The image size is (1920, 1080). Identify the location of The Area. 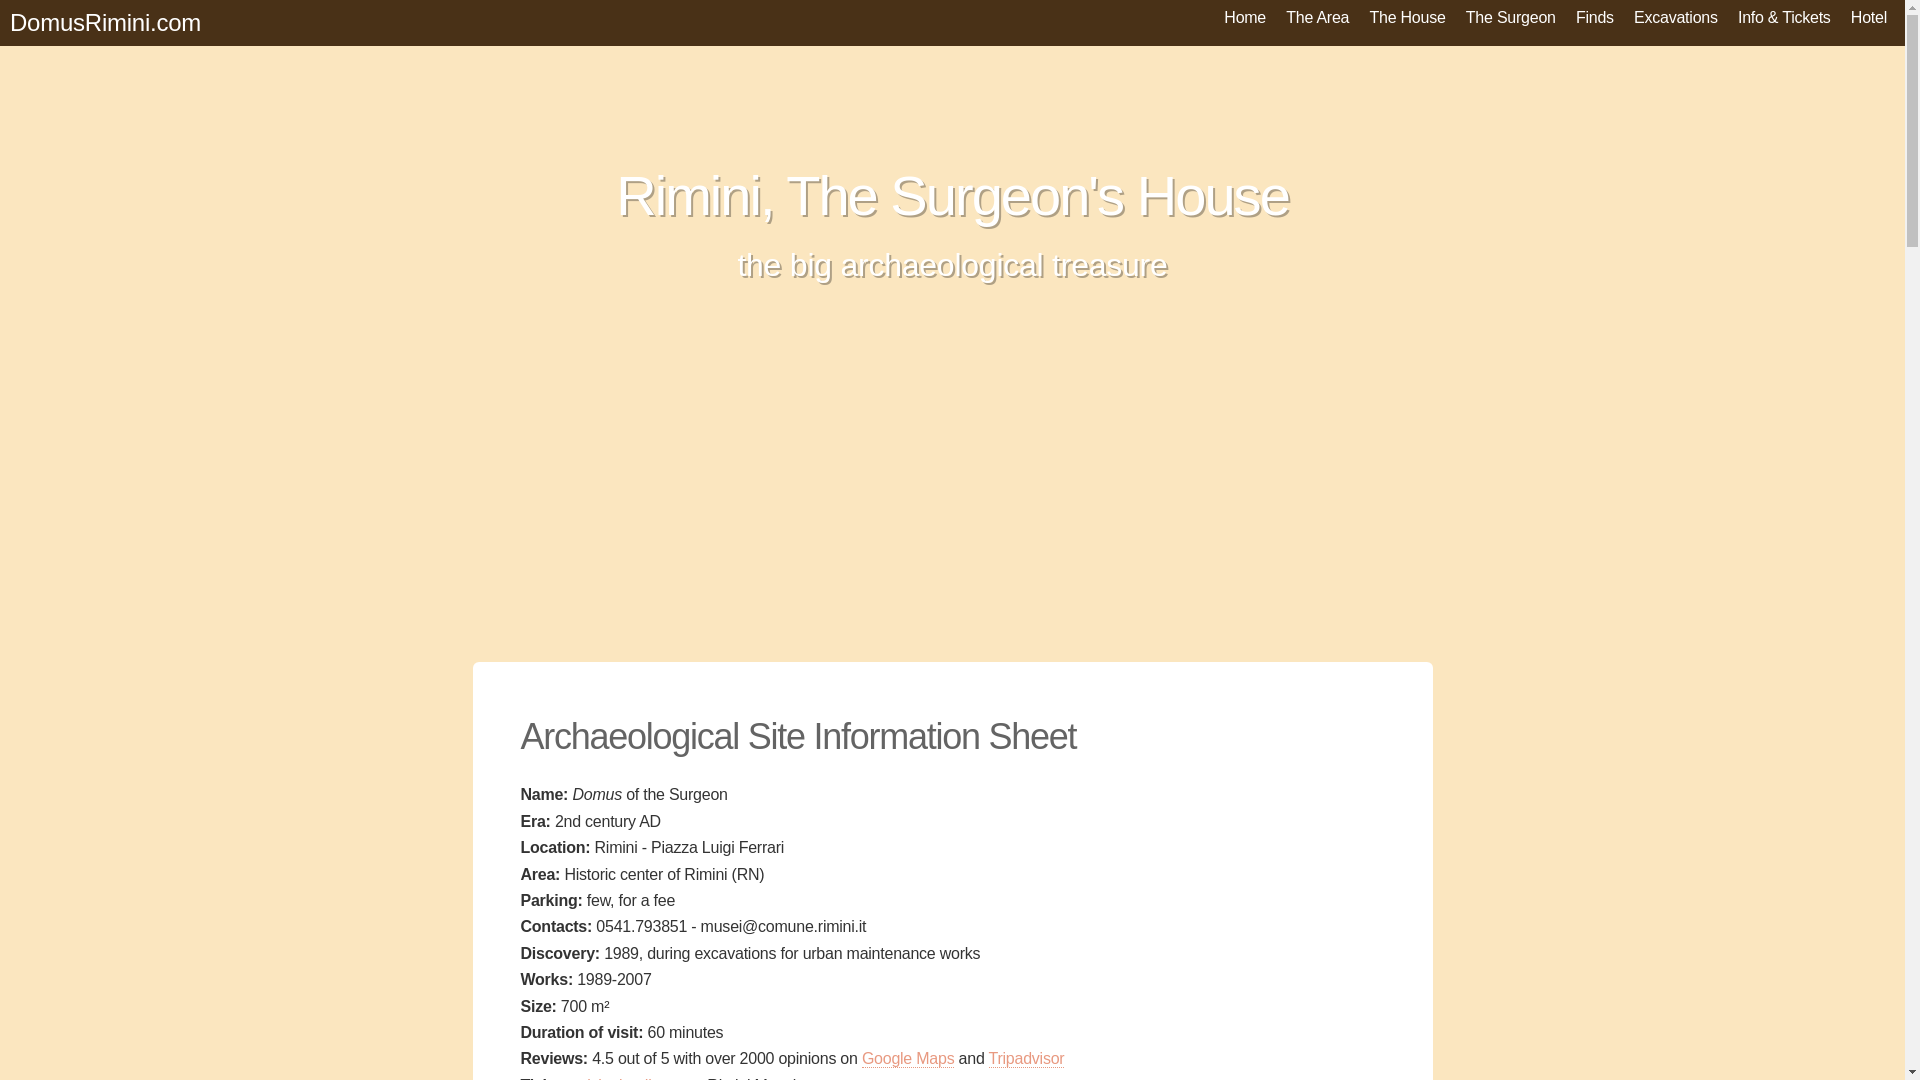
(1318, 17).